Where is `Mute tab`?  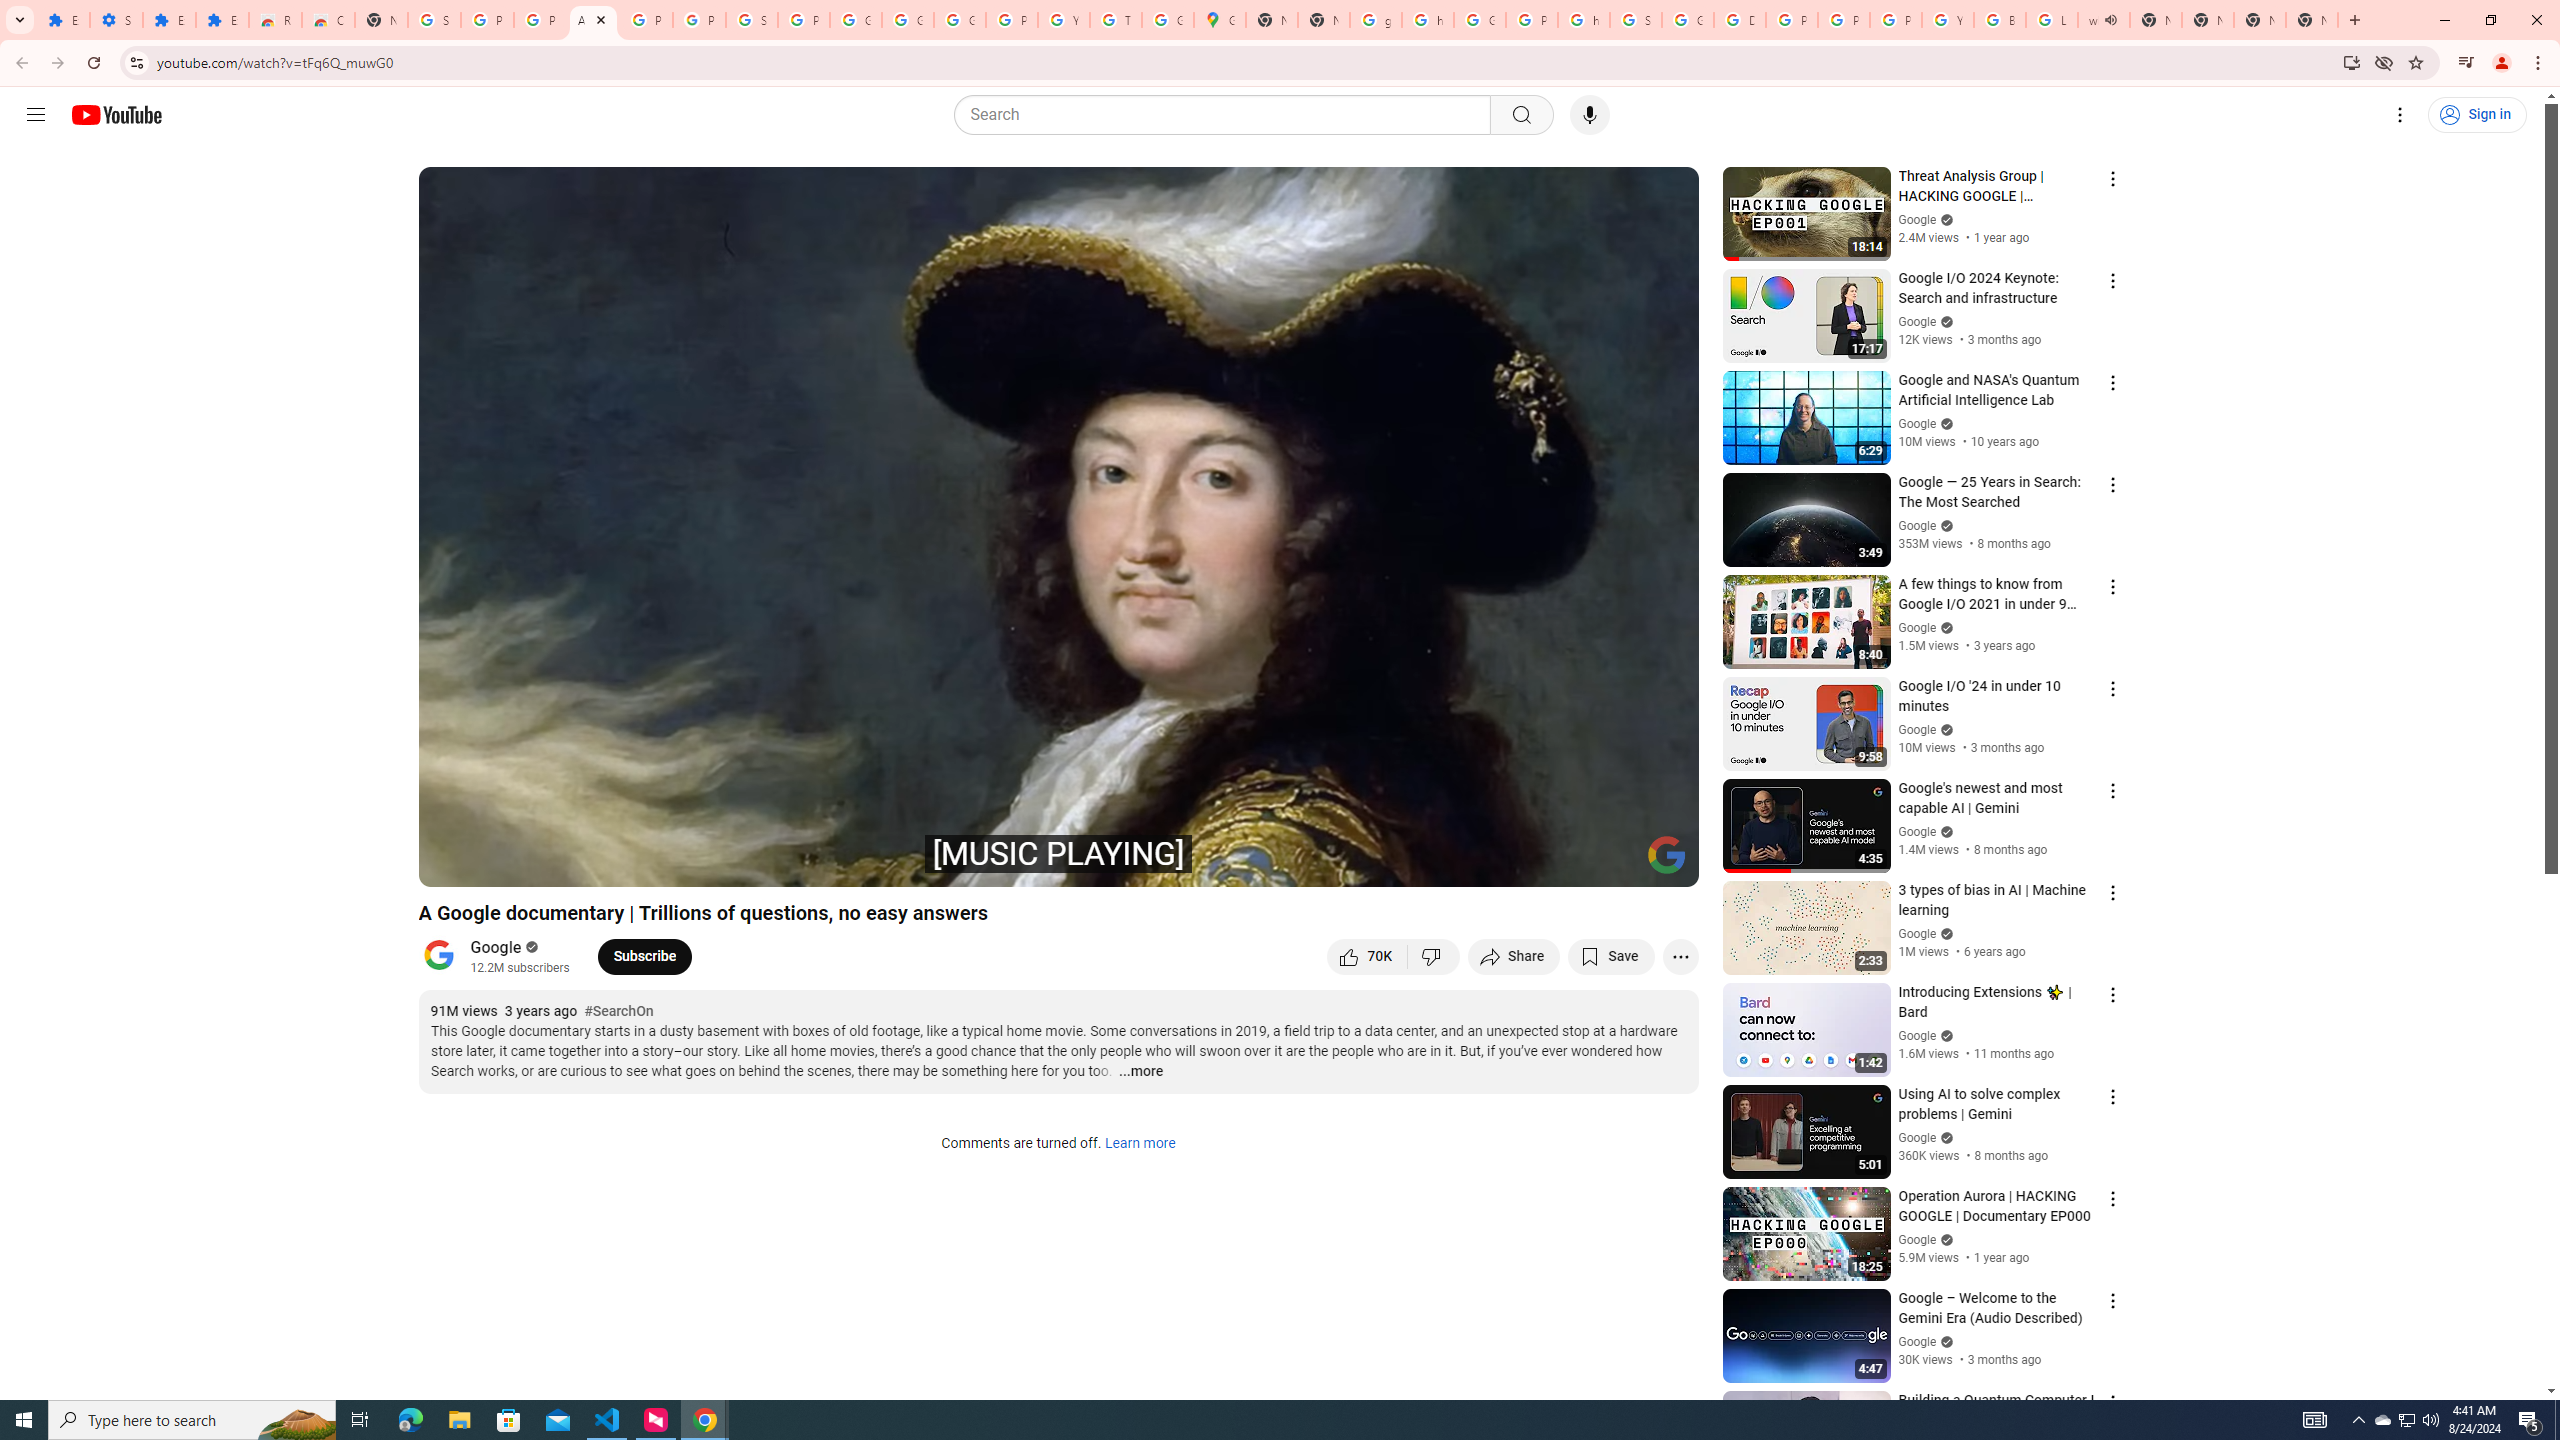 Mute tab is located at coordinates (2110, 19).